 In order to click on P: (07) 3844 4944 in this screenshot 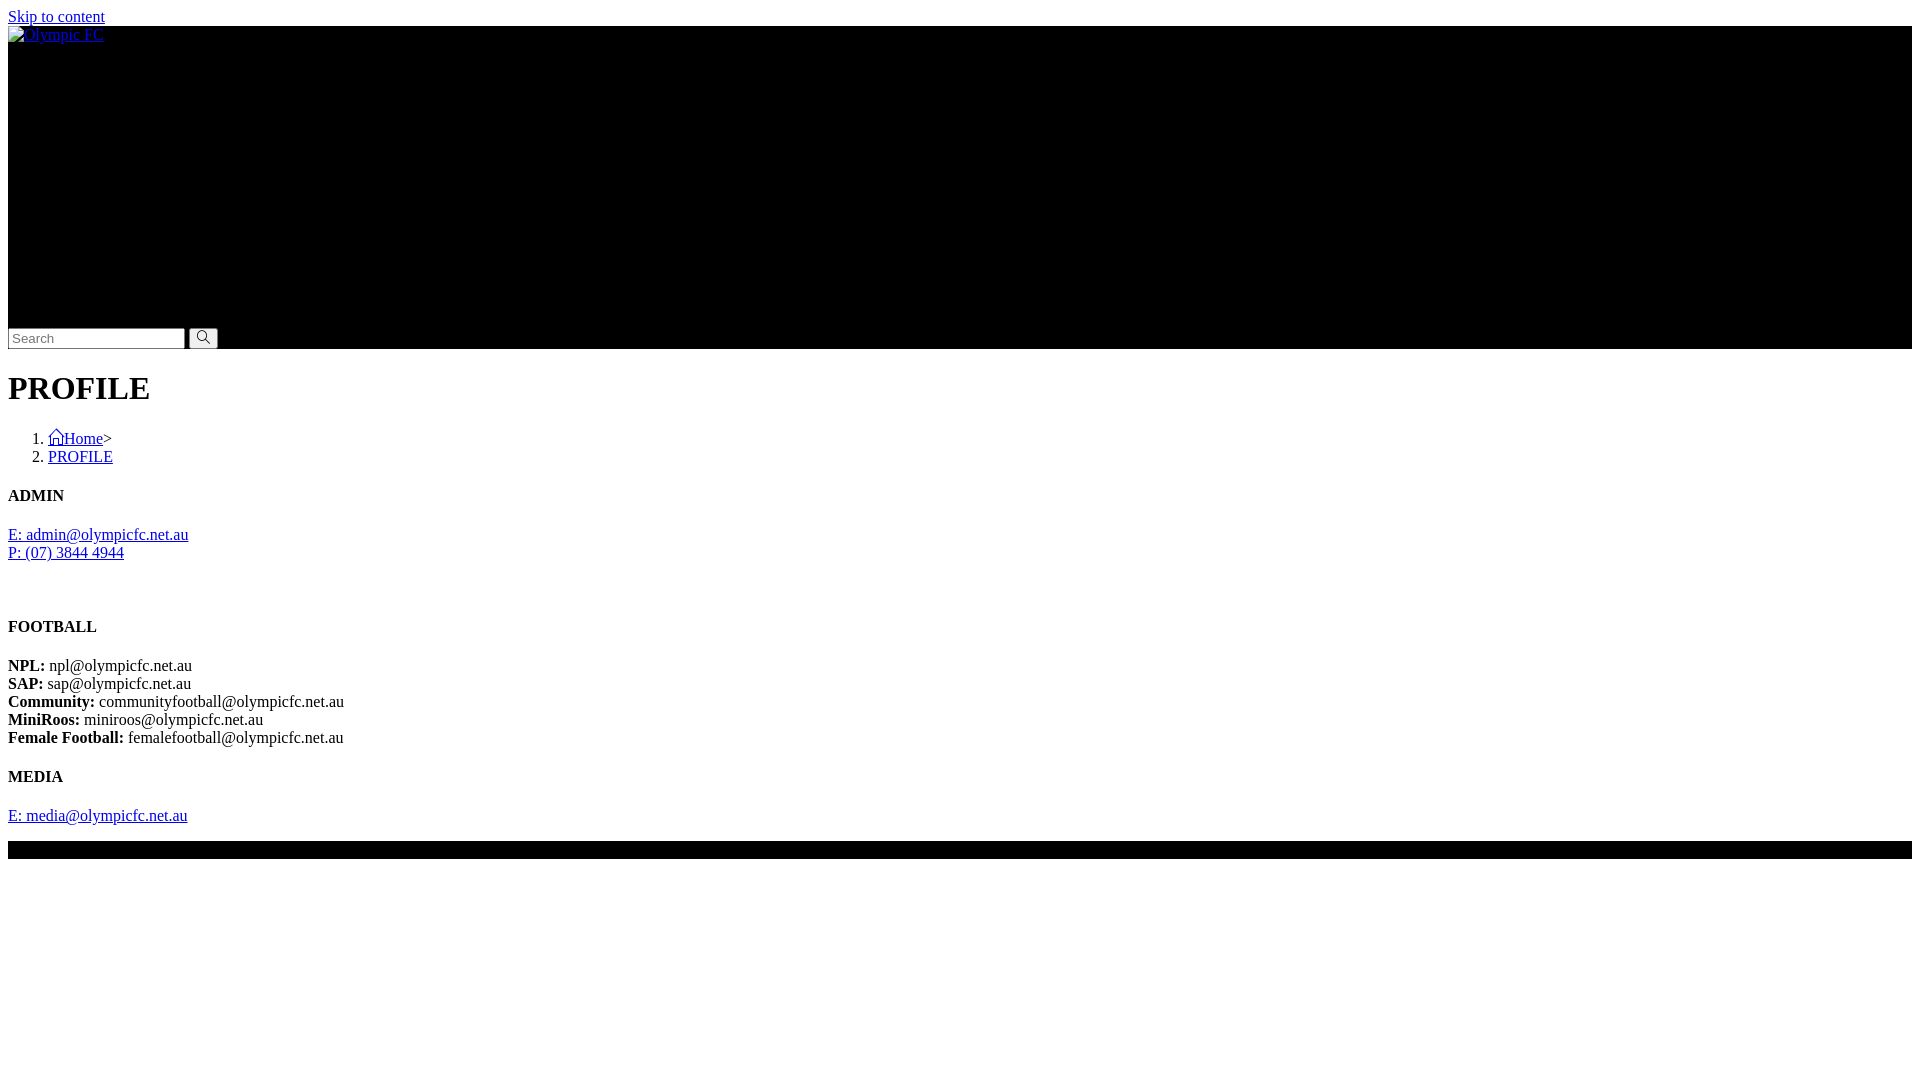, I will do `click(66, 552)`.